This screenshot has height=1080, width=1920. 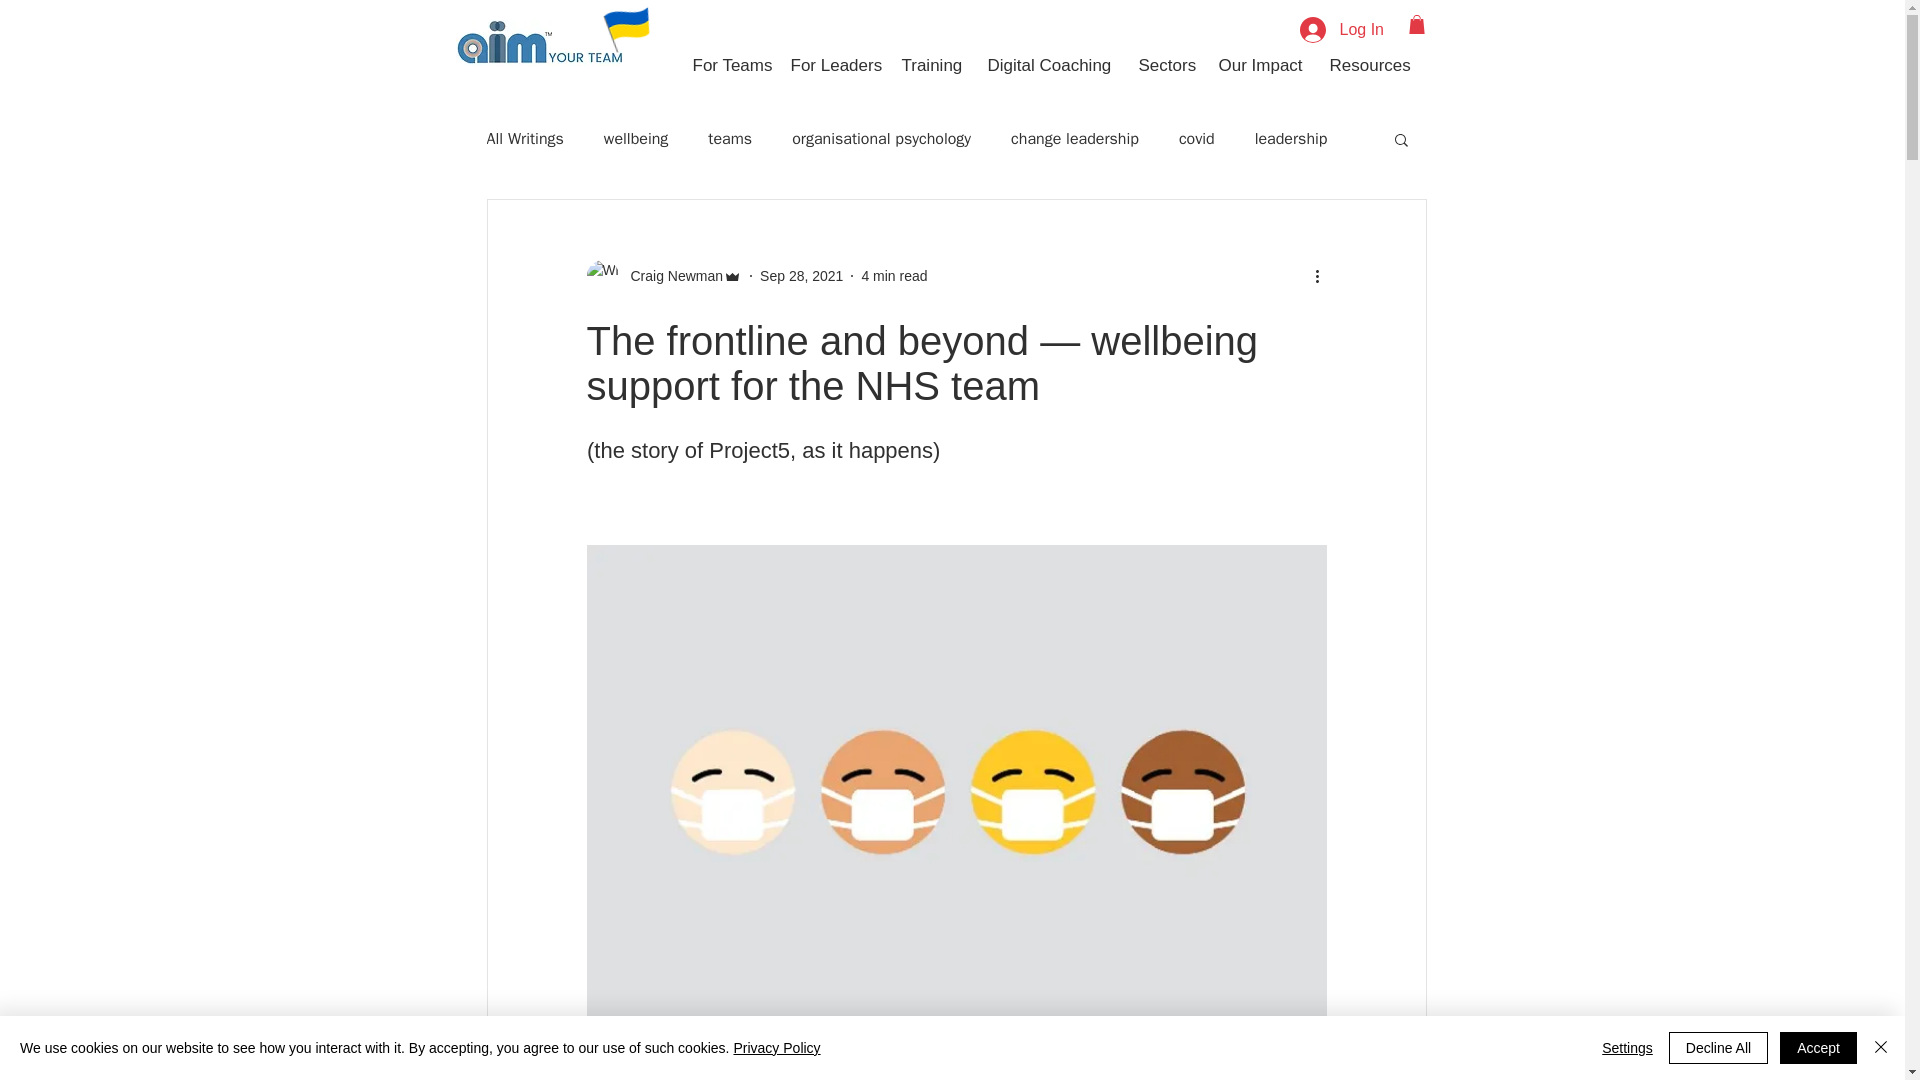 What do you see at coordinates (894, 276) in the screenshot?
I see `4 min read` at bounding box center [894, 276].